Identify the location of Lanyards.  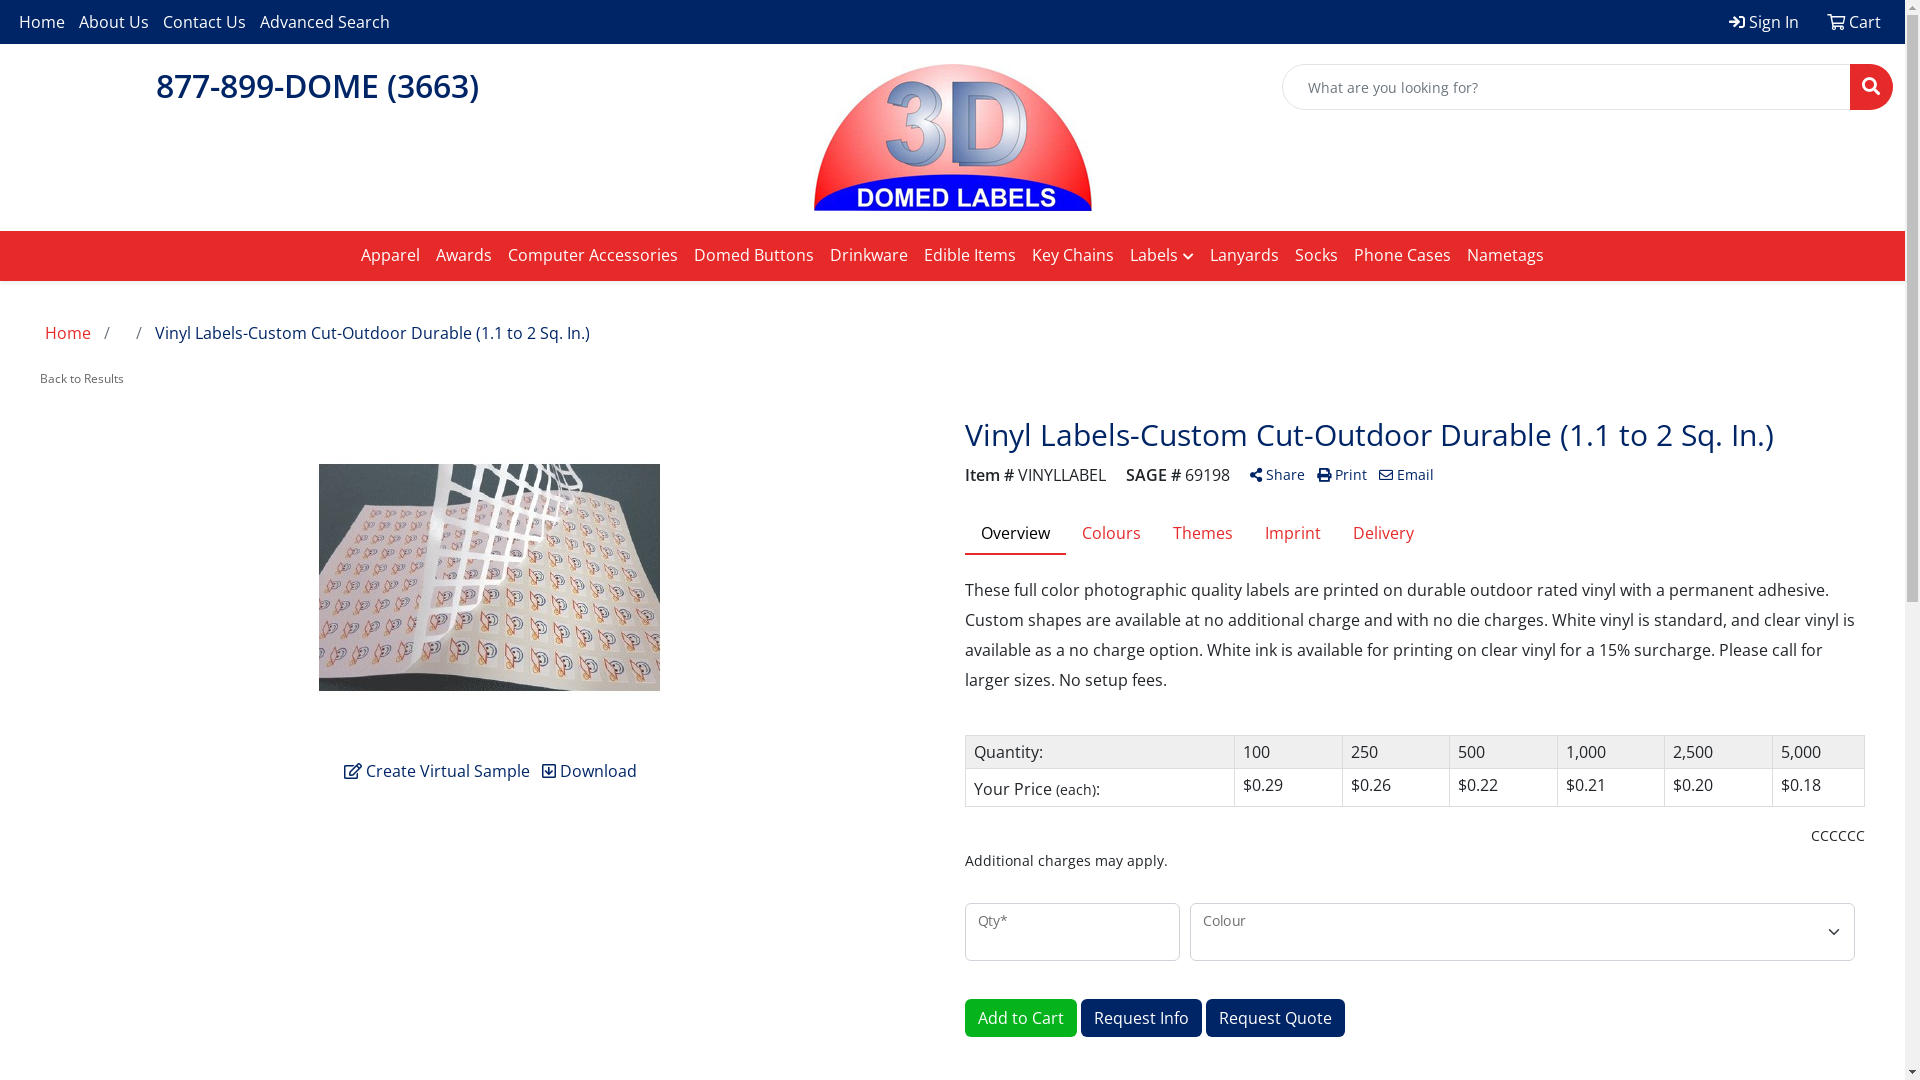
(1244, 255).